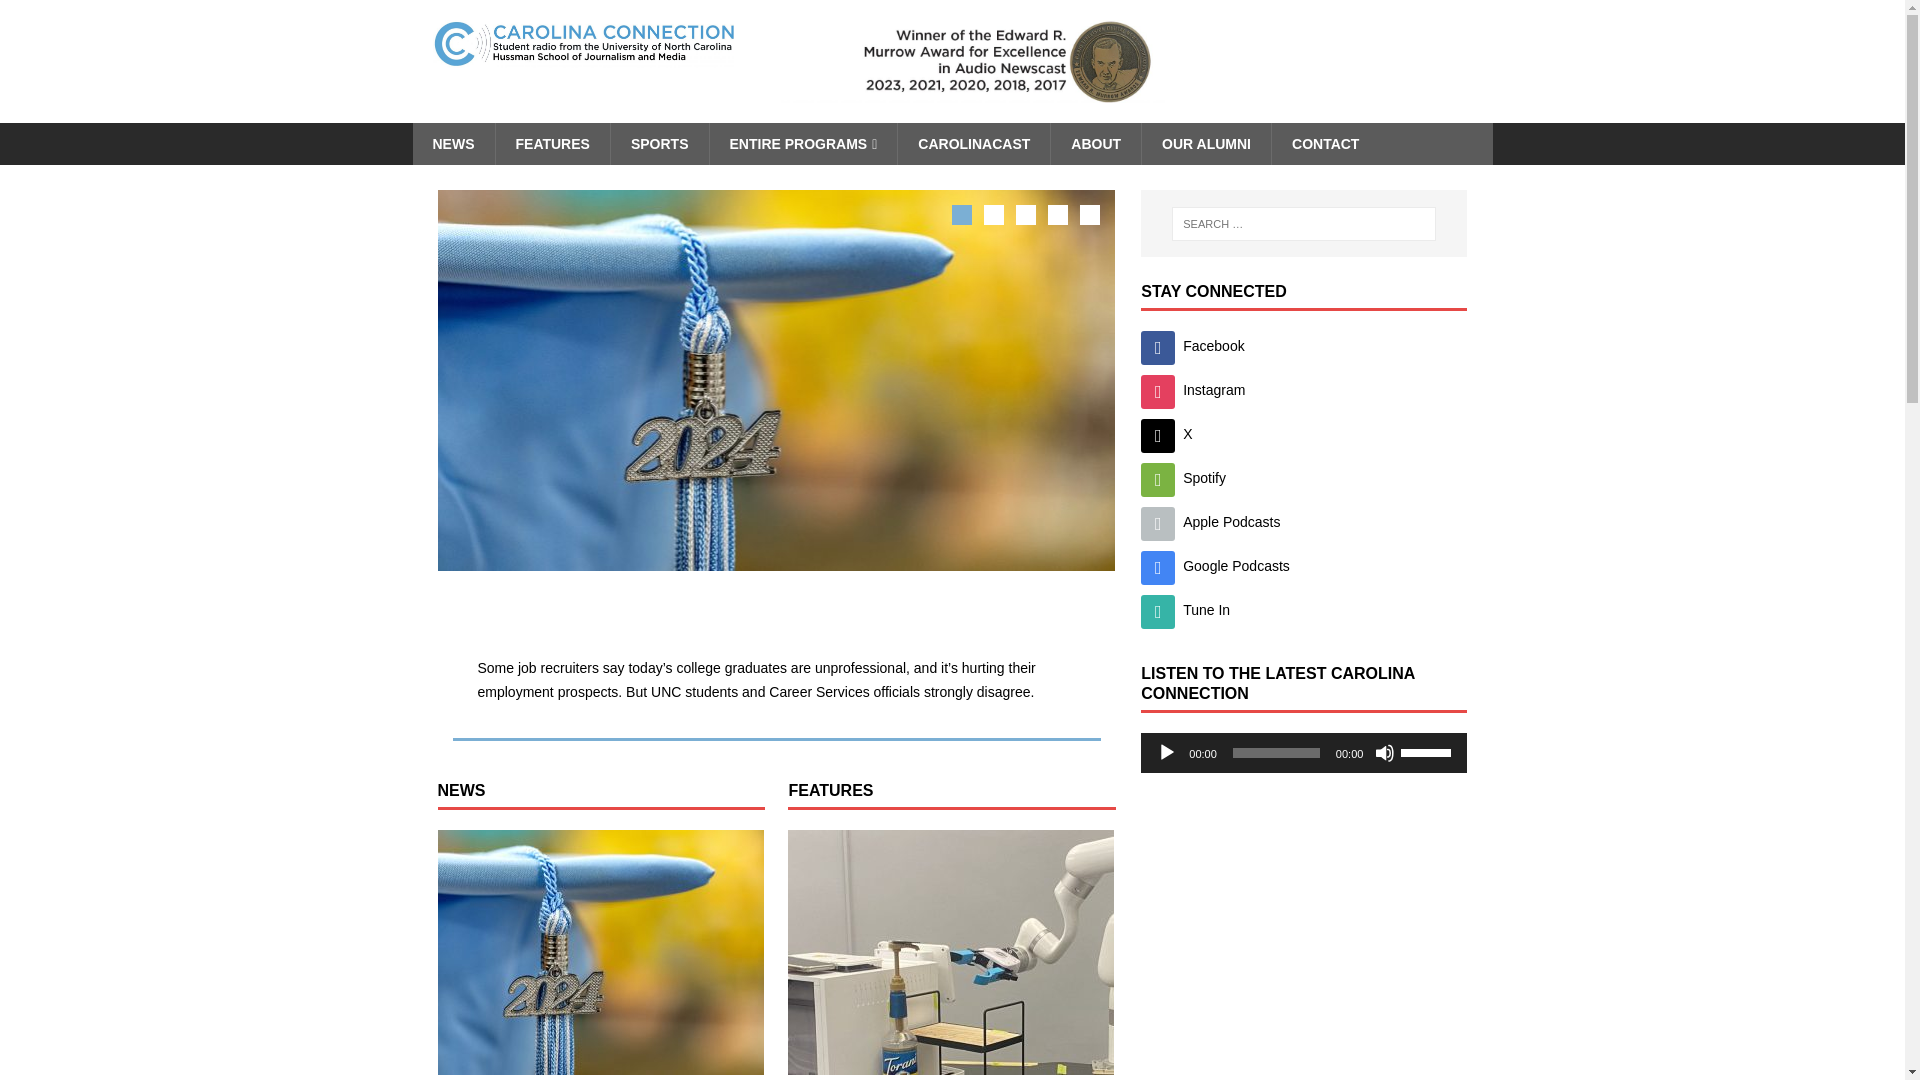 Image resolution: width=1920 pixels, height=1080 pixels. What do you see at coordinates (659, 144) in the screenshot?
I see `SPORTS` at bounding box center [659, 144].